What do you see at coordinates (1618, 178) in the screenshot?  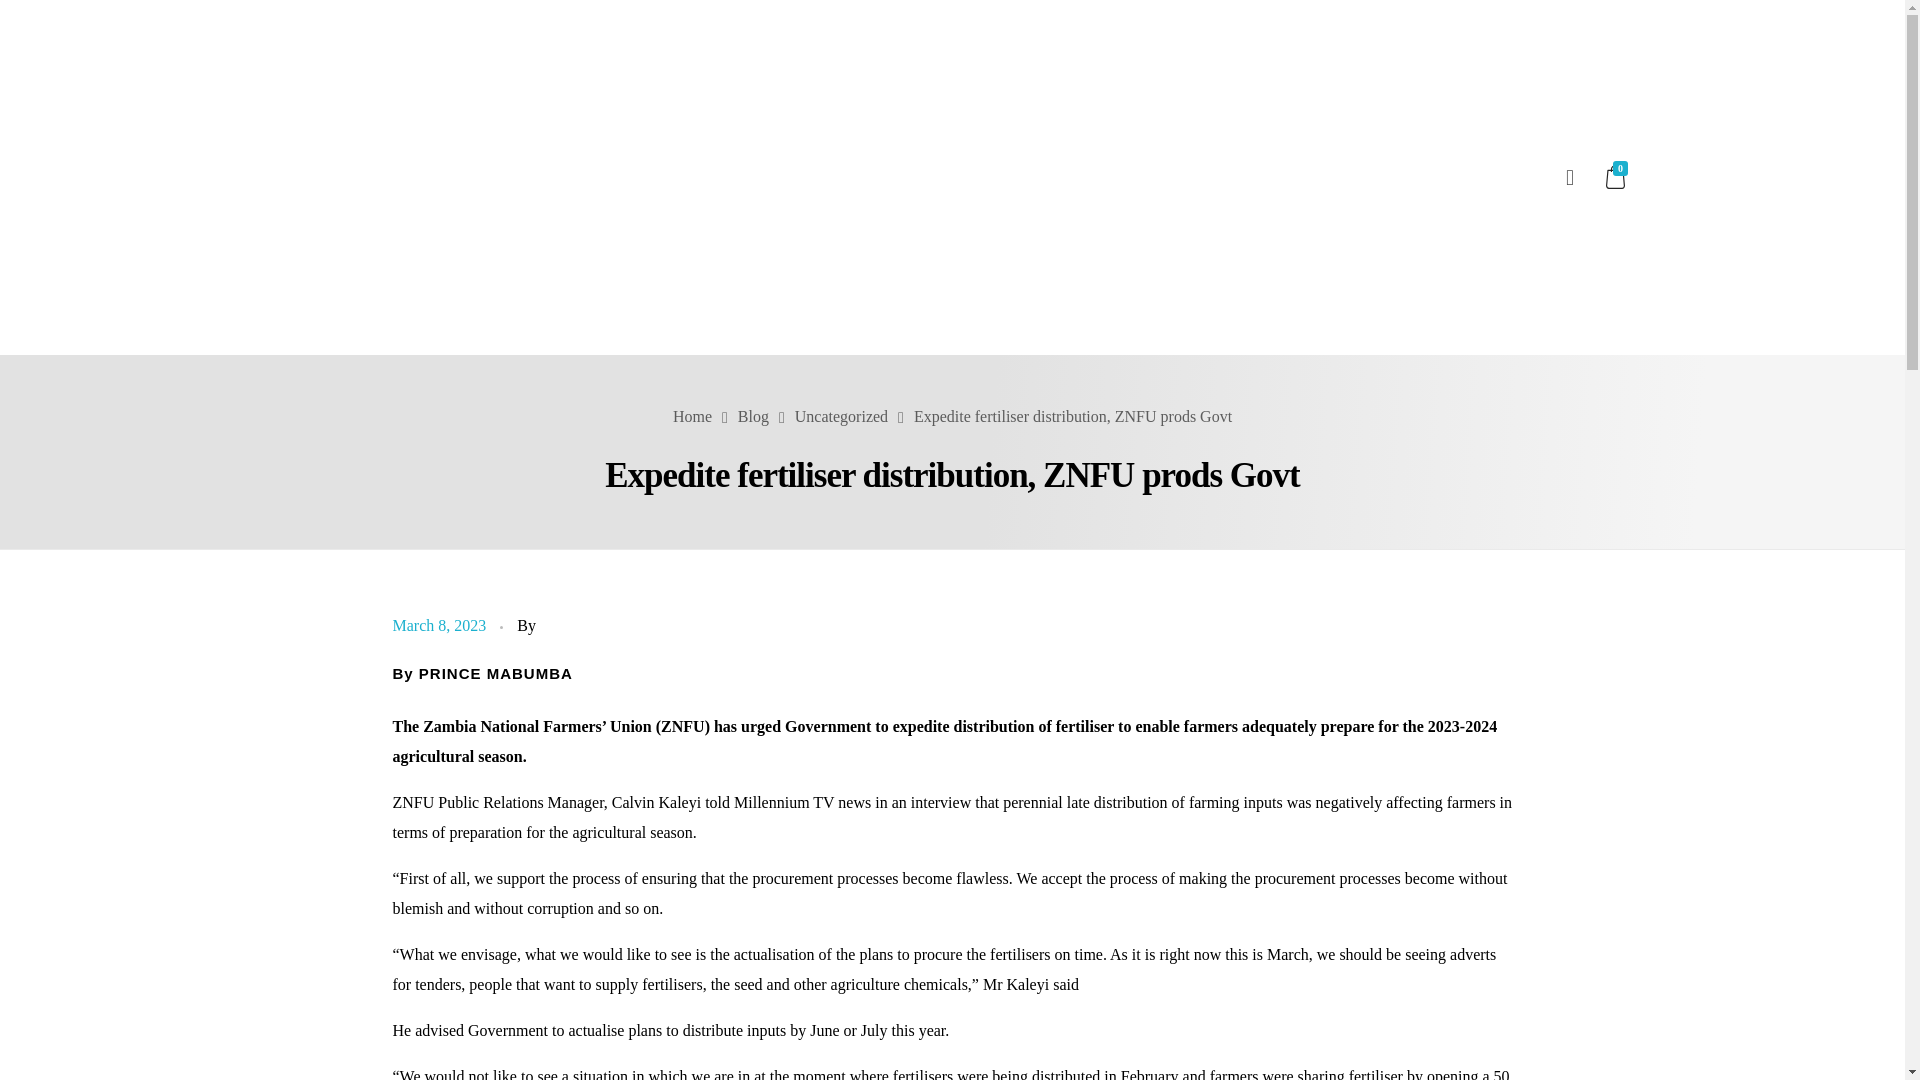 I see `0` at bounding box center [1618, 178].